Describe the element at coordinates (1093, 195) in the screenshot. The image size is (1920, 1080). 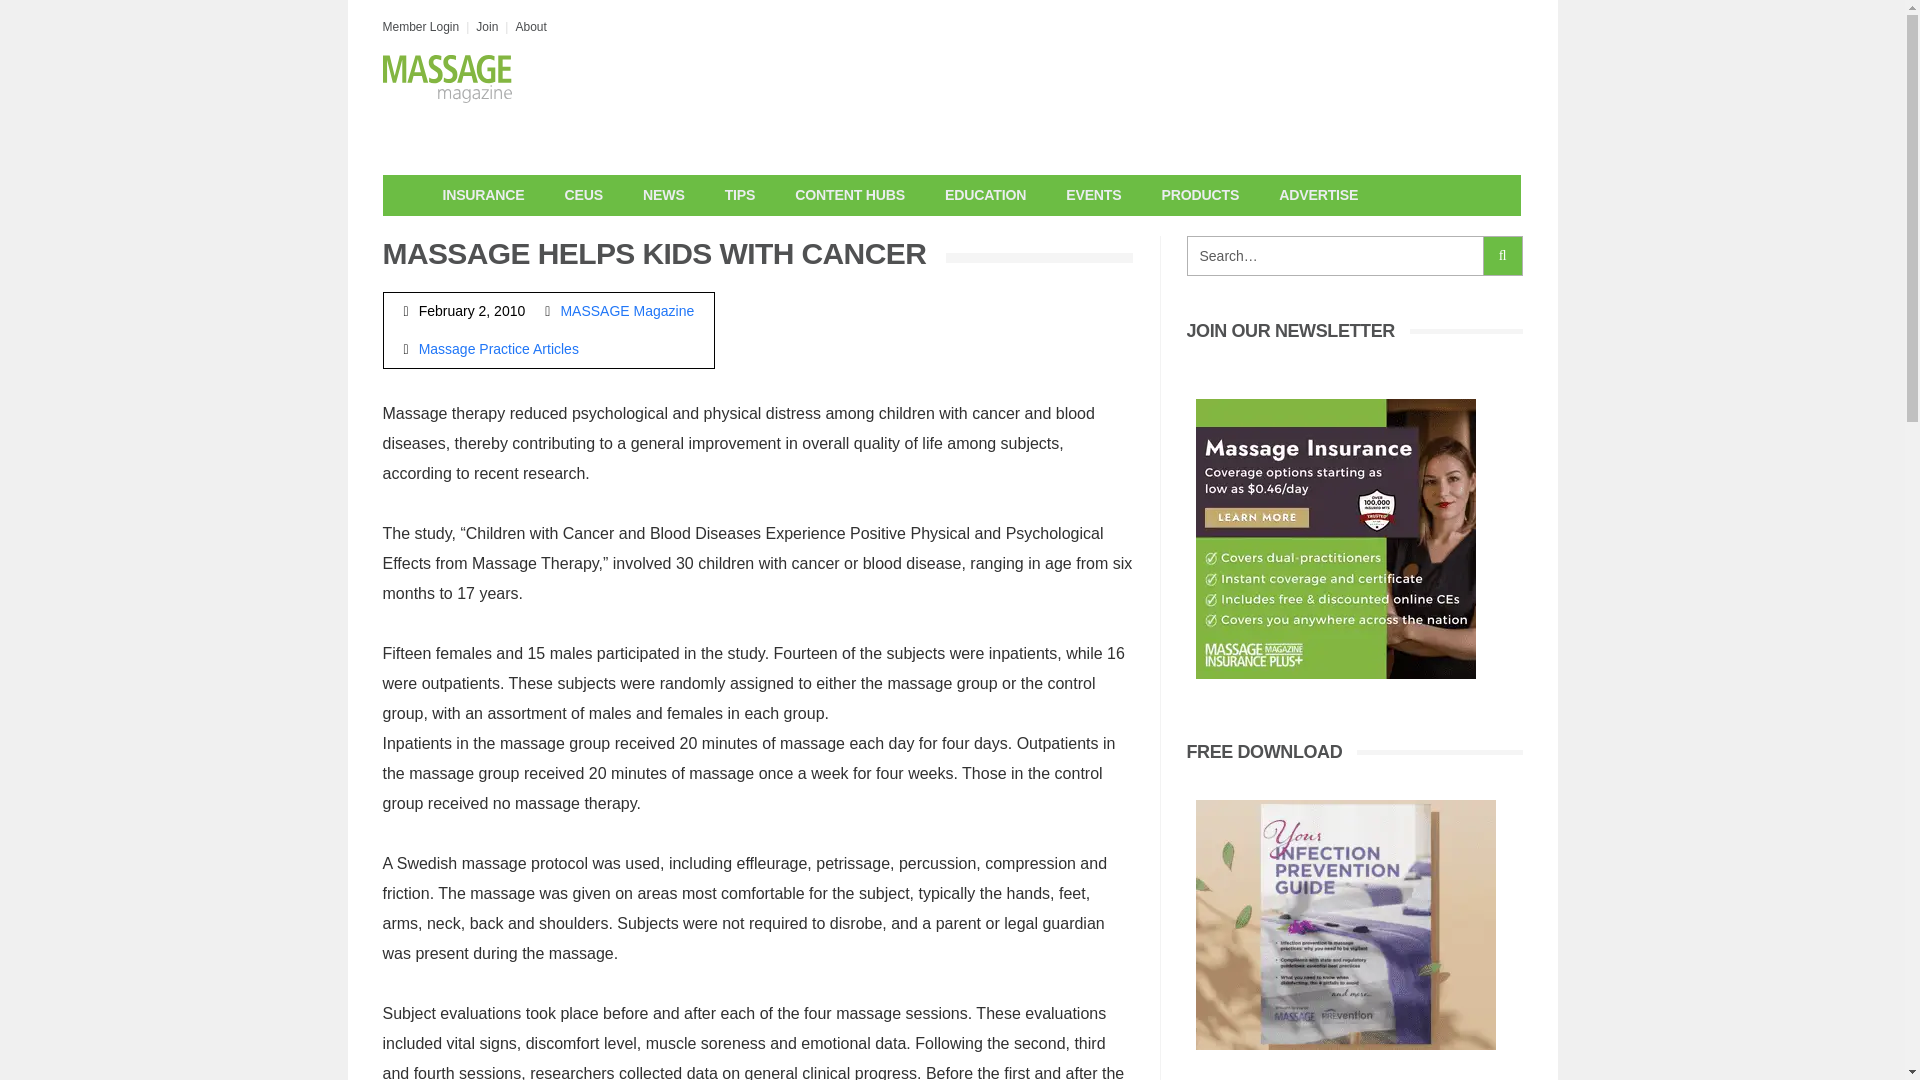
I see `EVENTS` at that location.